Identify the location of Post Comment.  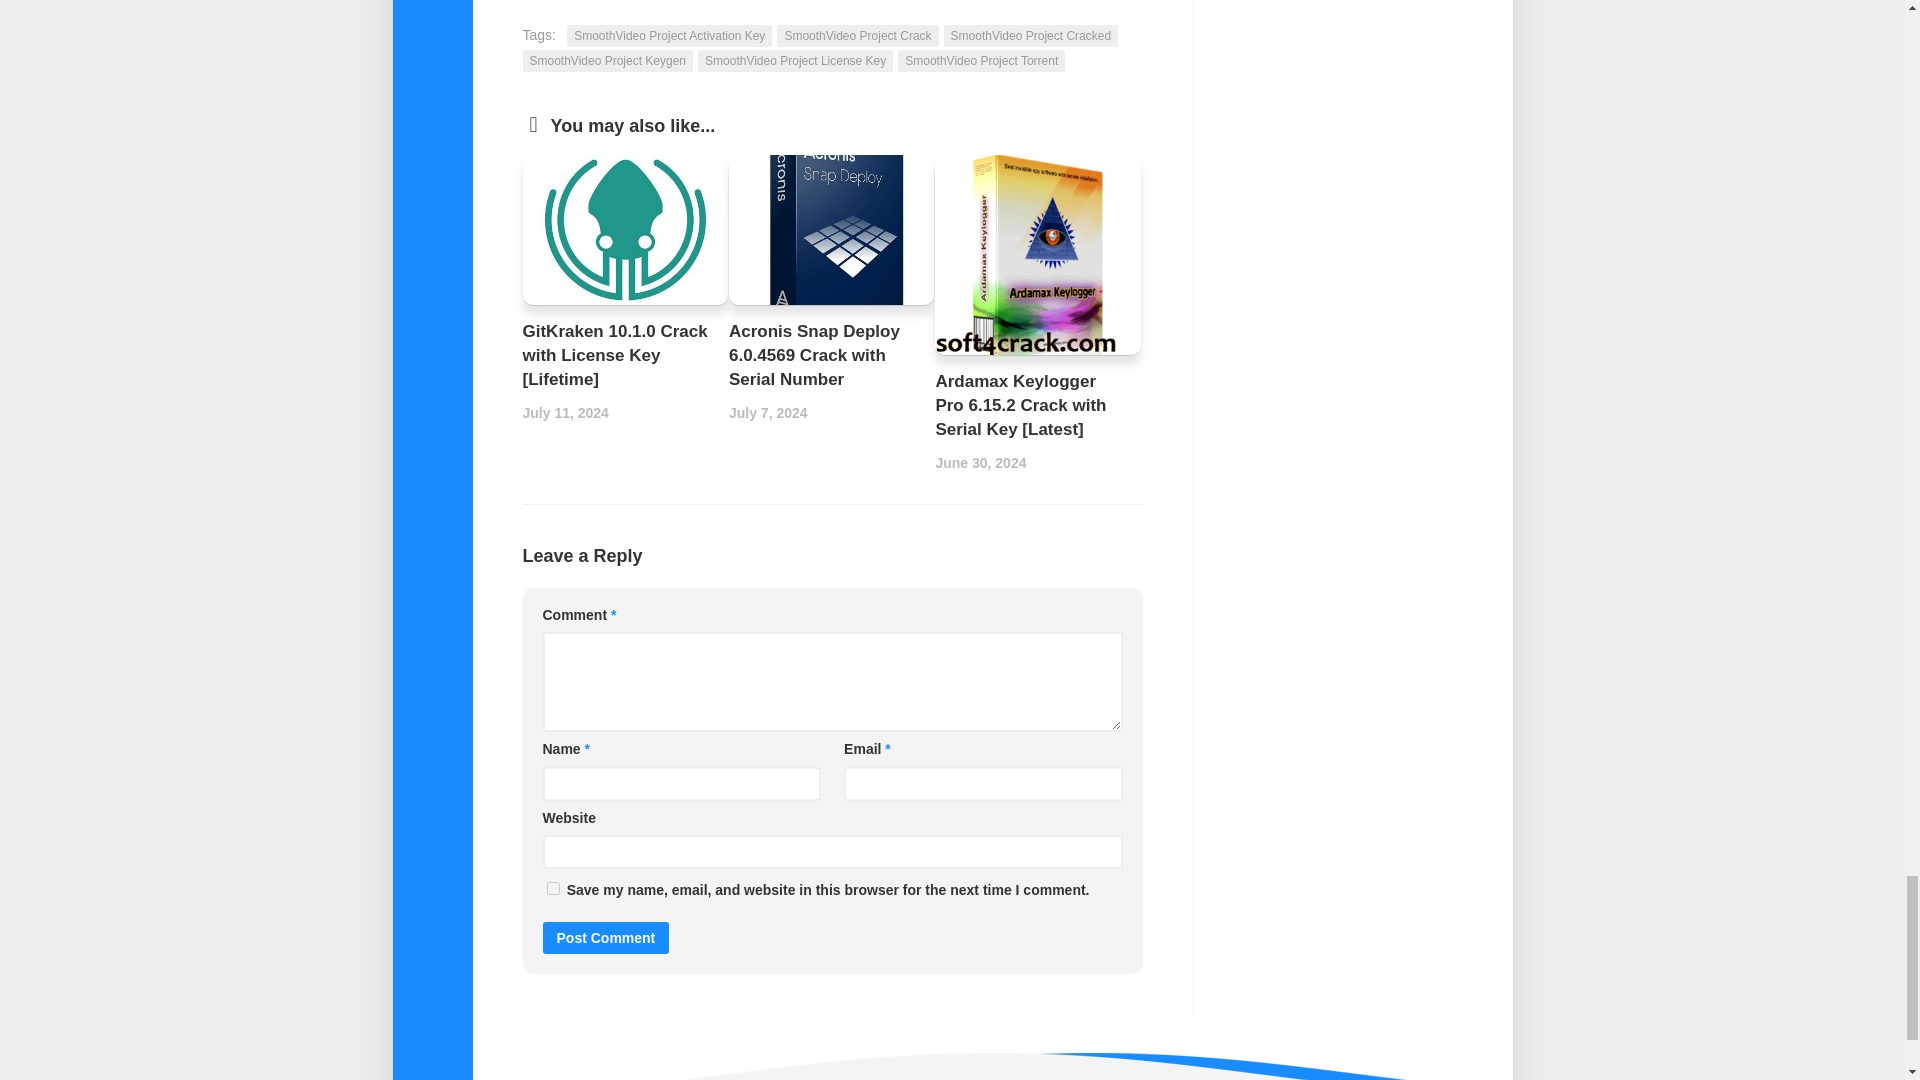
(604, 938).